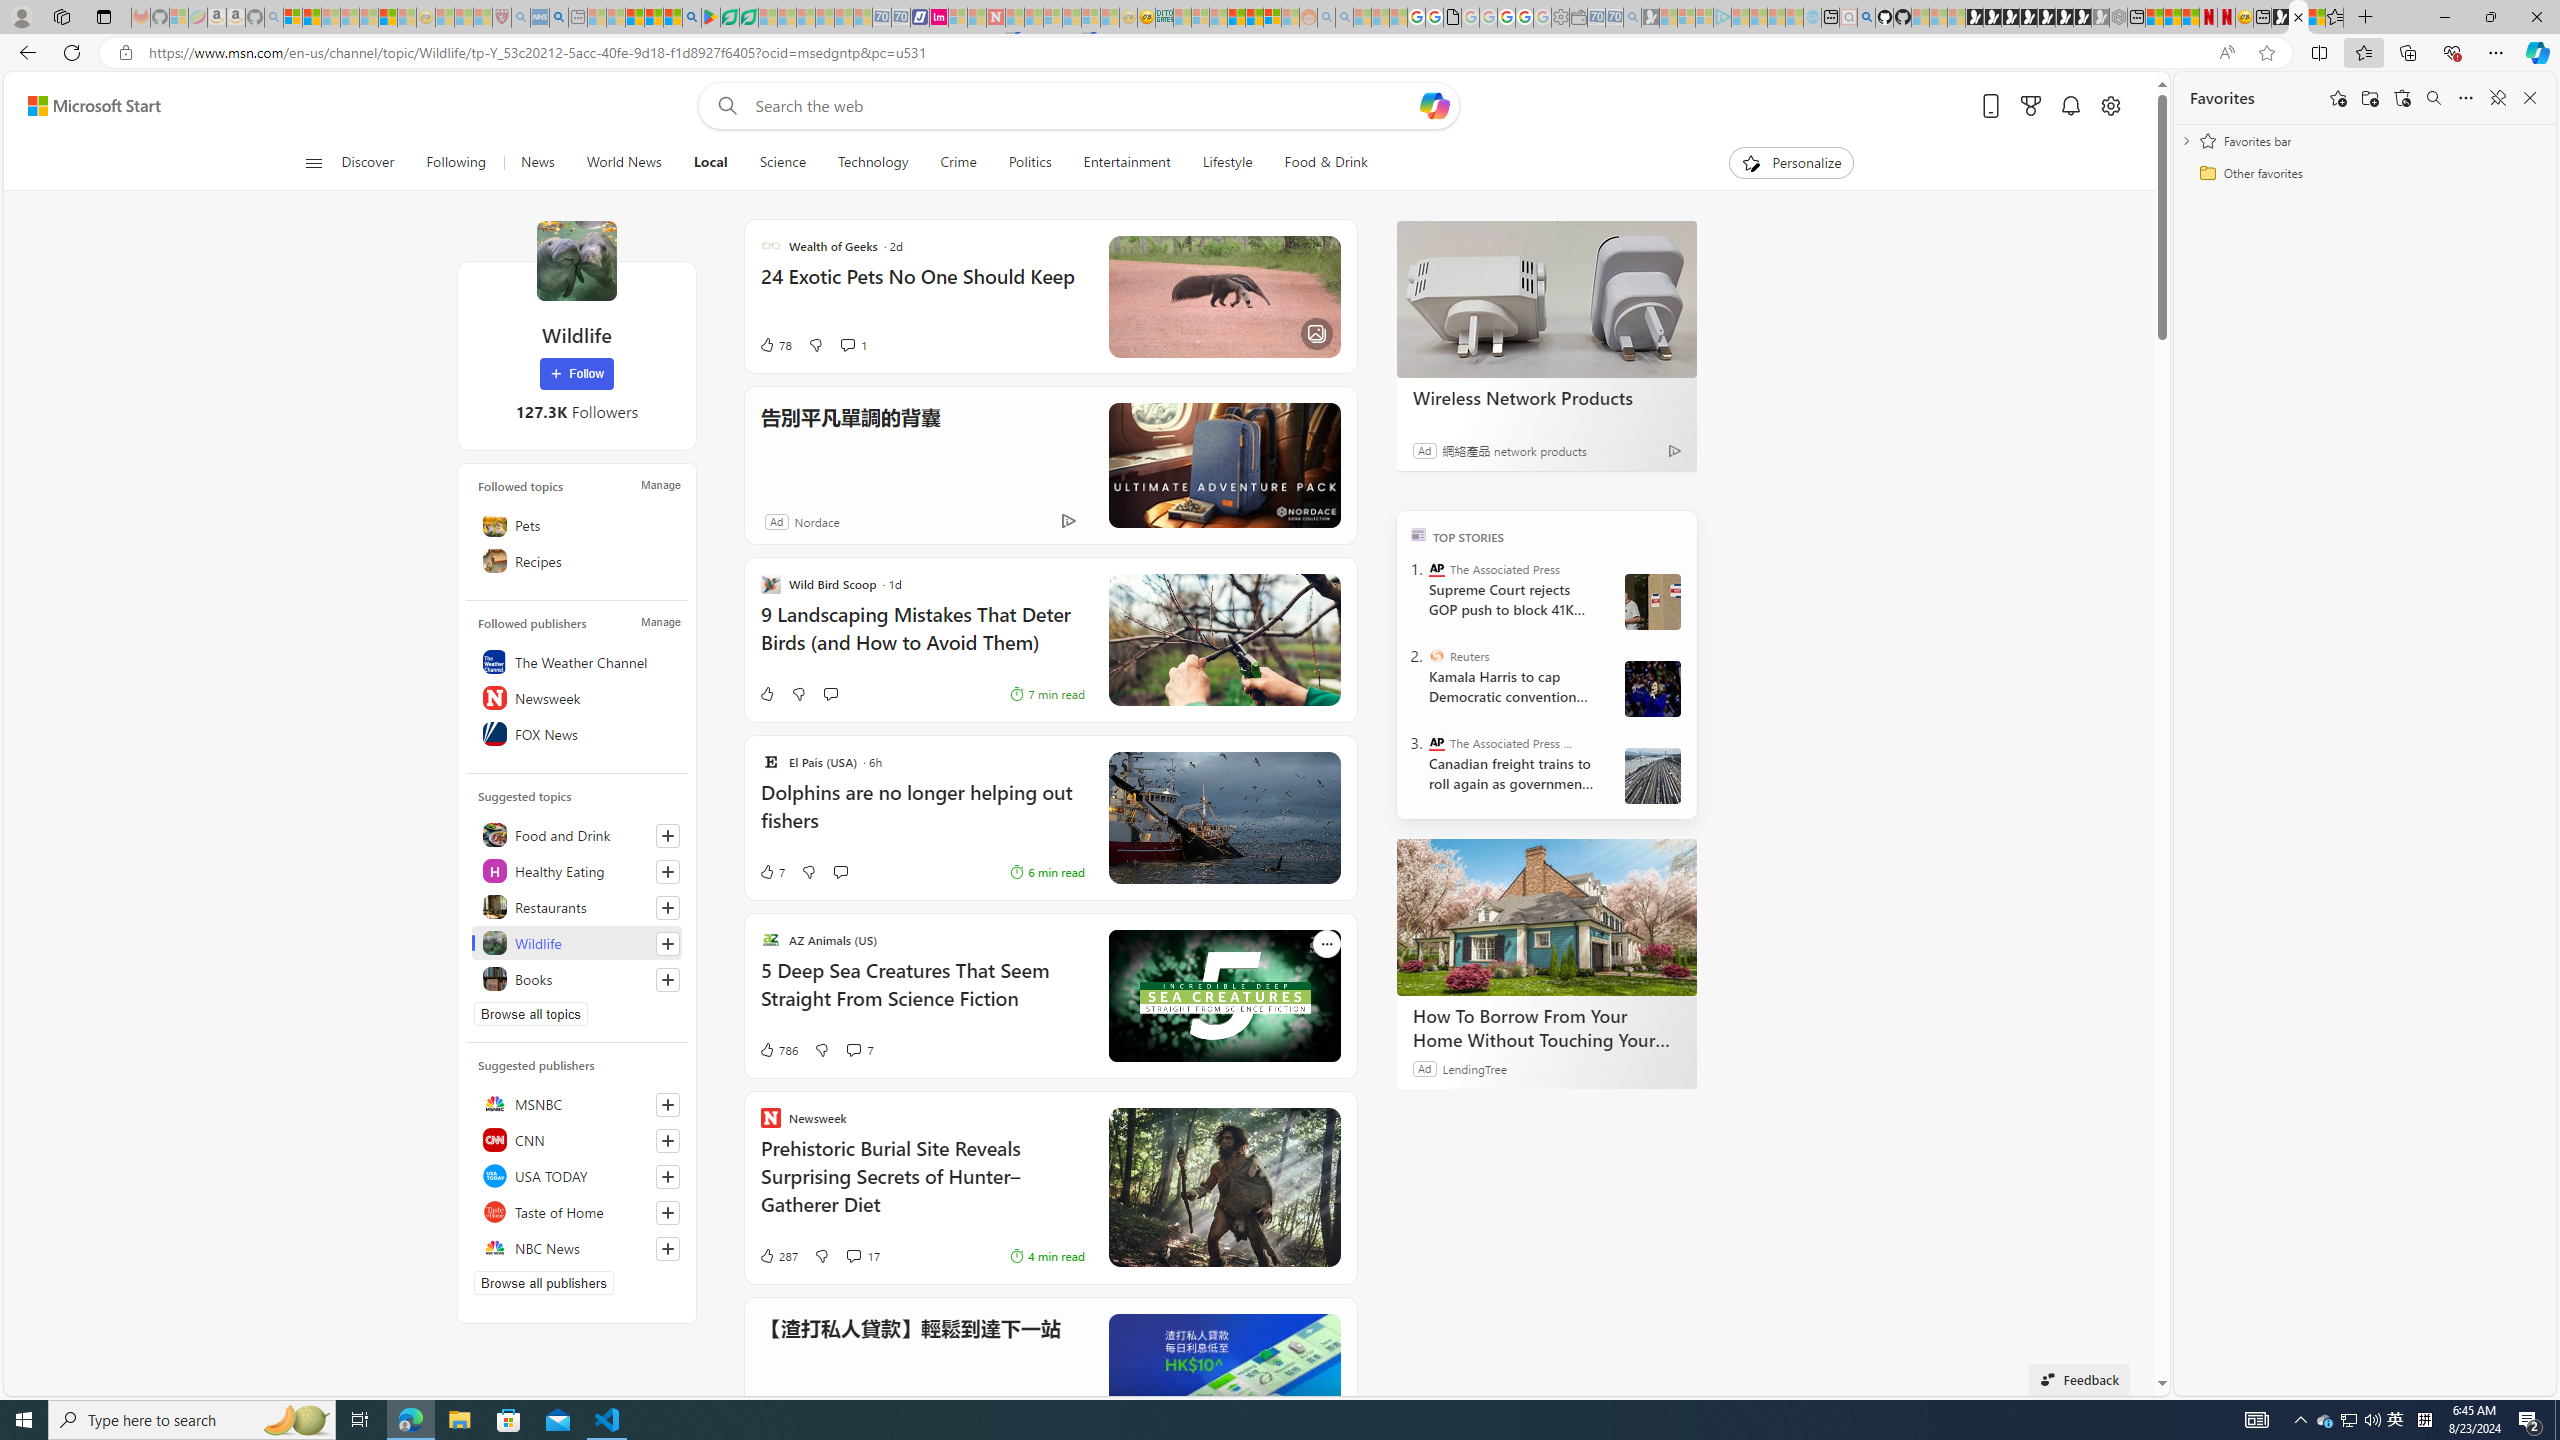 The image size is (2560, 1440). Describe the element at coordinates (853, 1256) in the screenshot. I see `View comments 17 Comment` at that location.